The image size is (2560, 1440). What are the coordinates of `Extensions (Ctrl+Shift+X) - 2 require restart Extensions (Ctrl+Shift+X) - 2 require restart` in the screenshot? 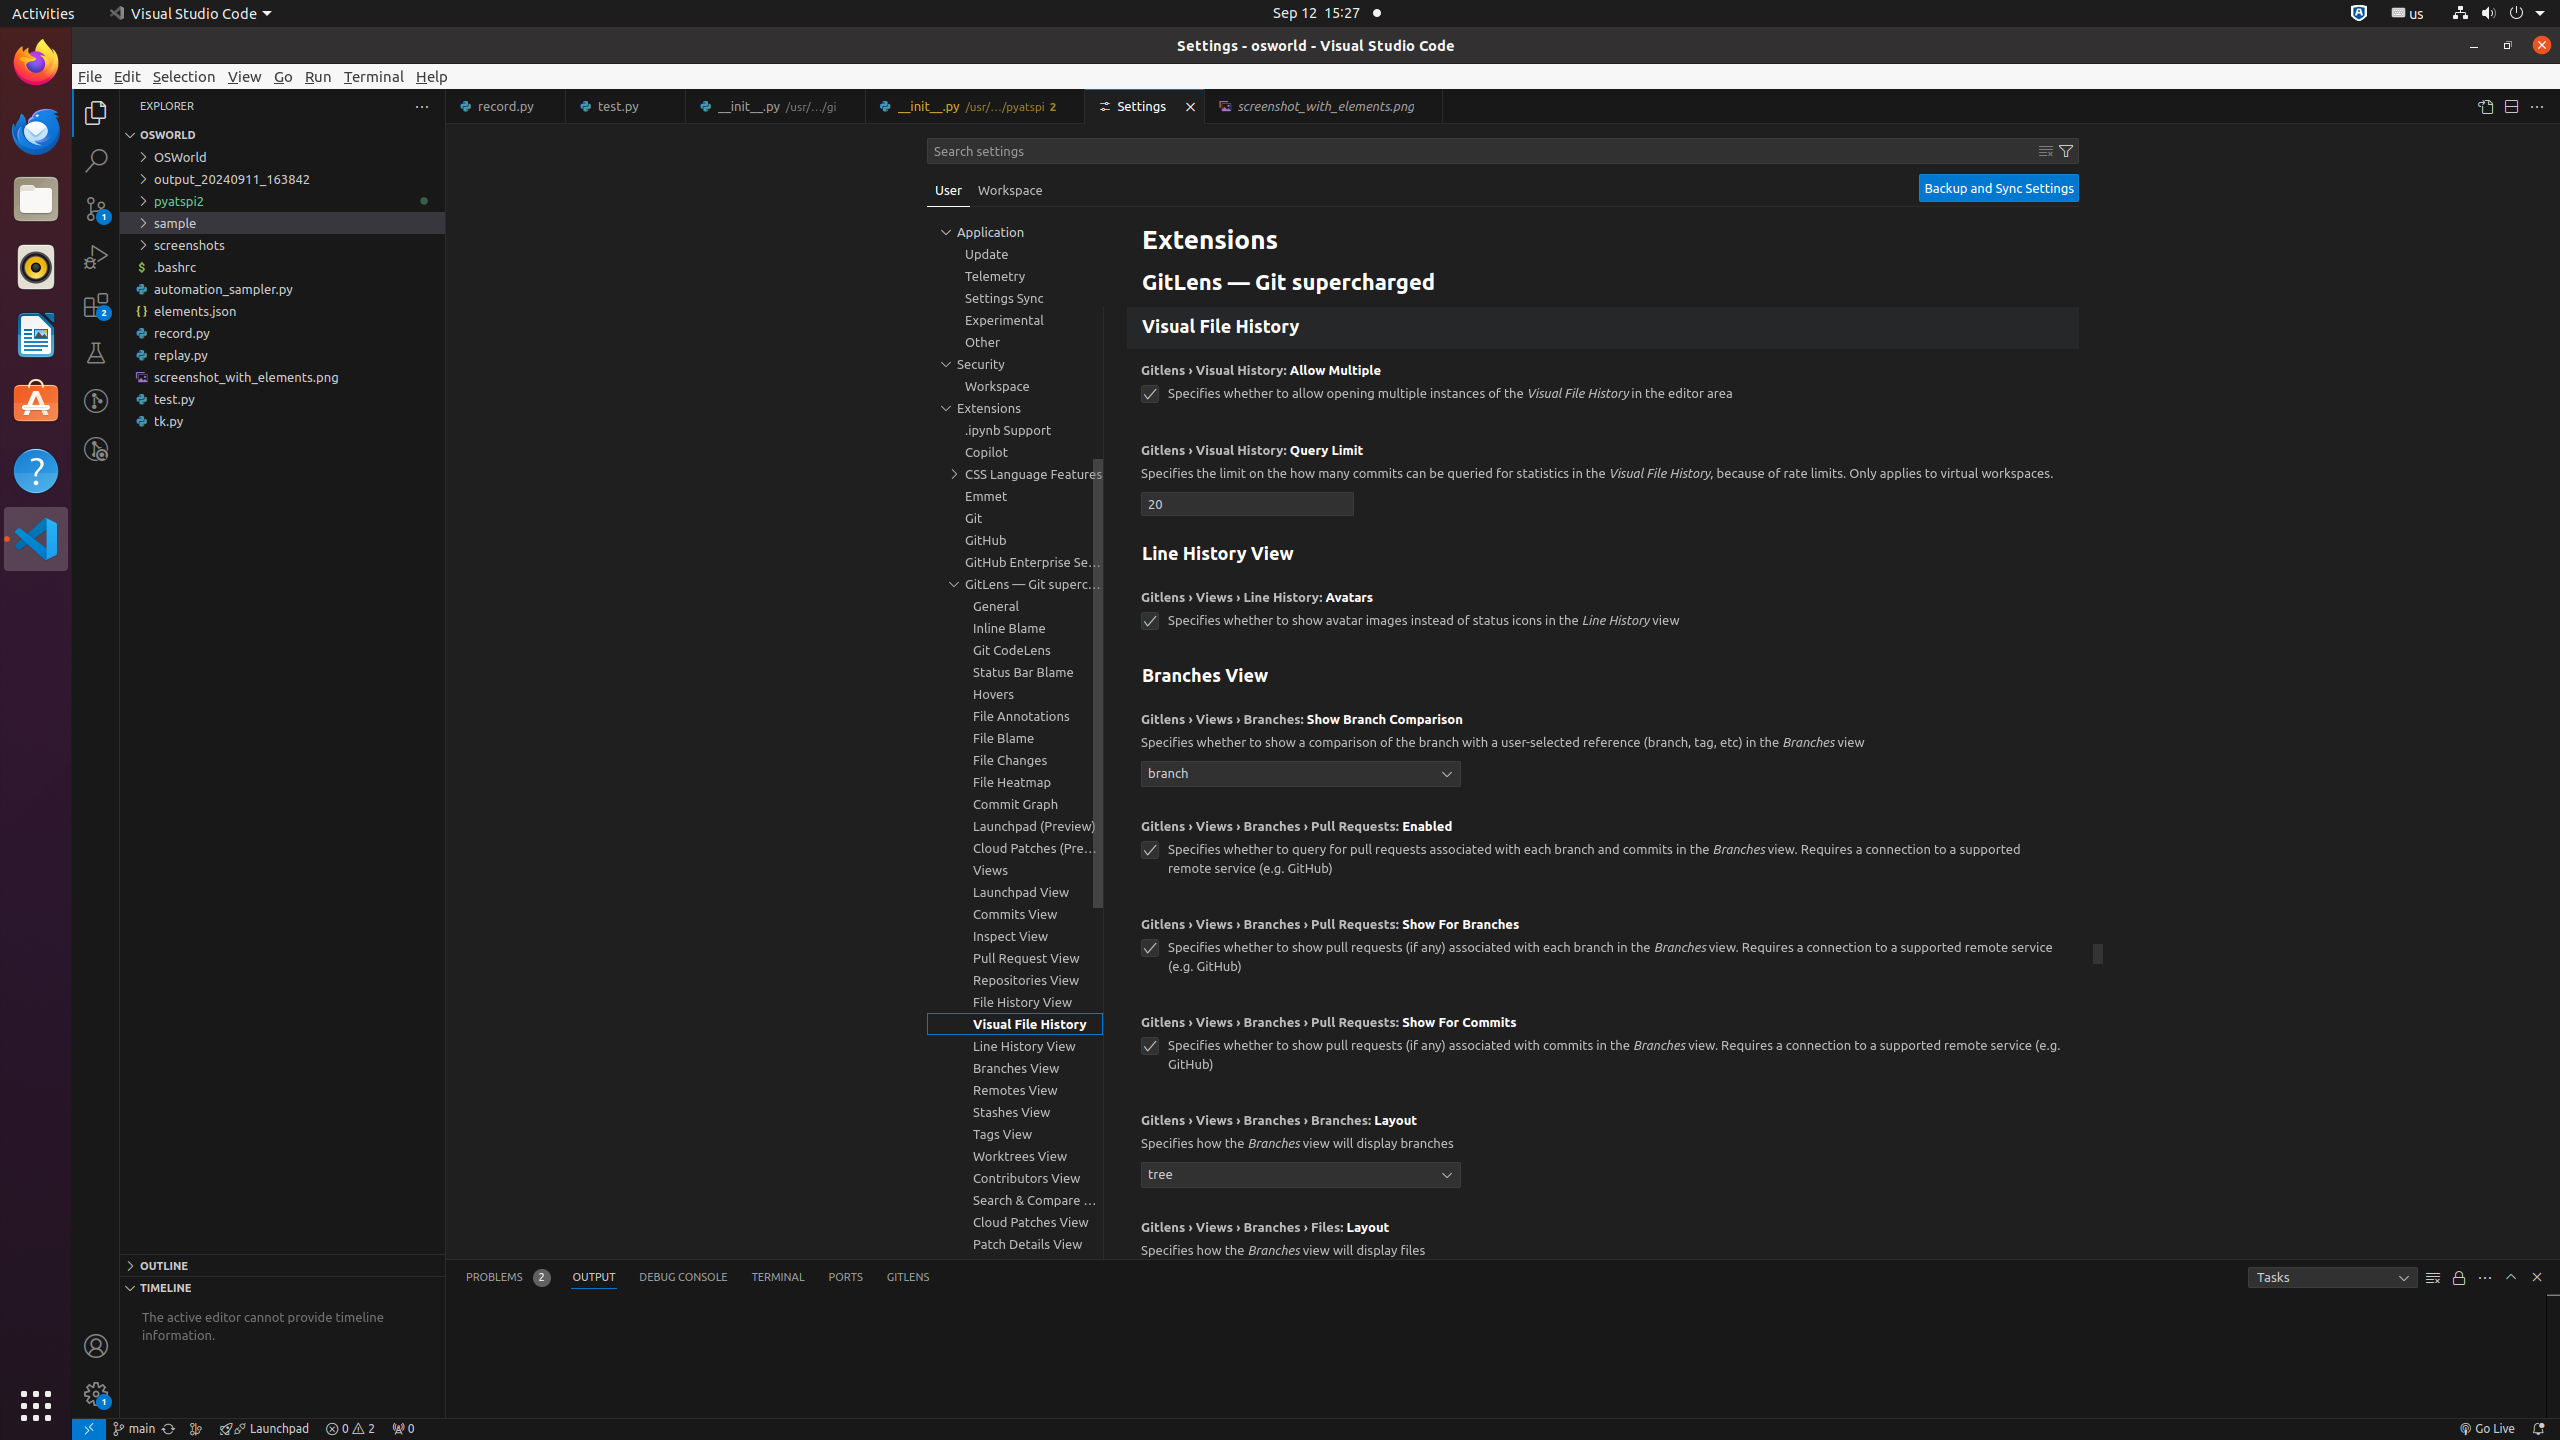 It's located at (96, 305).